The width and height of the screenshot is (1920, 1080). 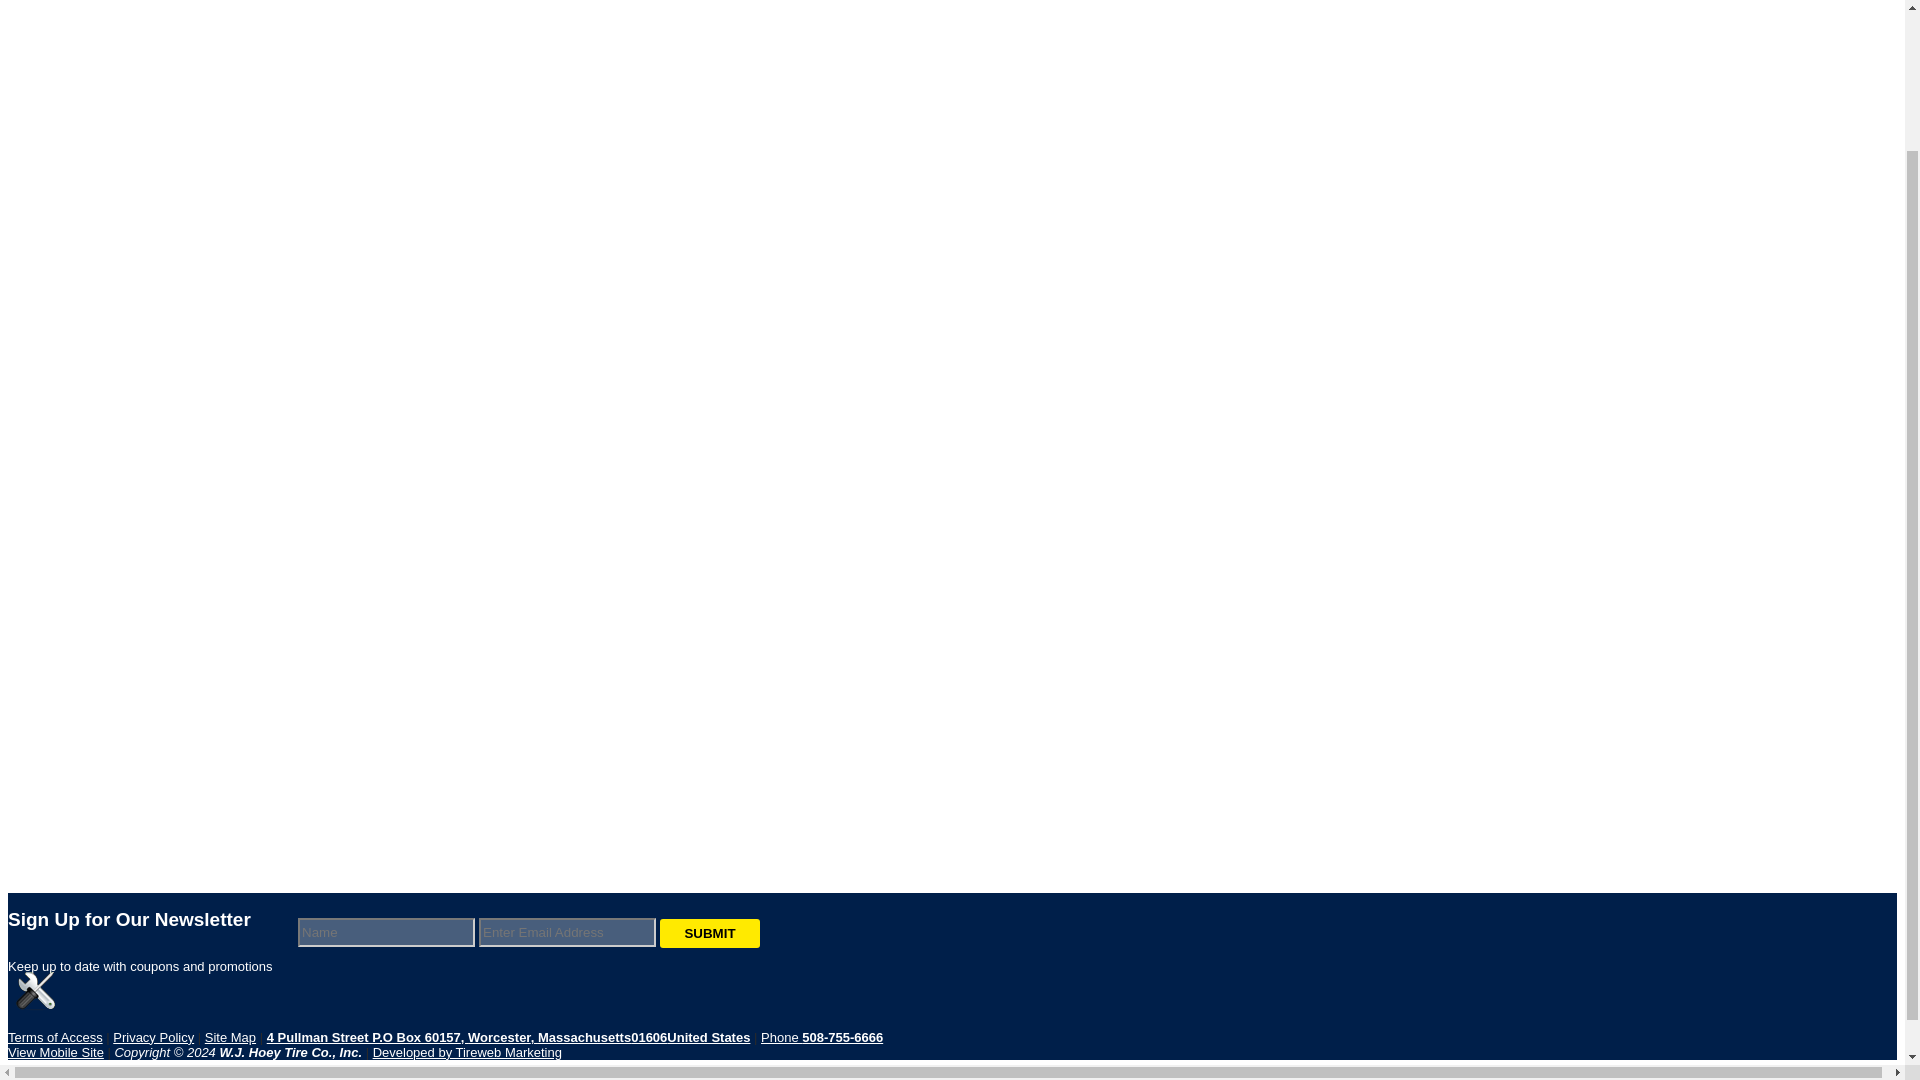 What do you see at coordinates (230, 1038) in the screenshot?
I see `Site Map` at bounding box center [230, 1038].